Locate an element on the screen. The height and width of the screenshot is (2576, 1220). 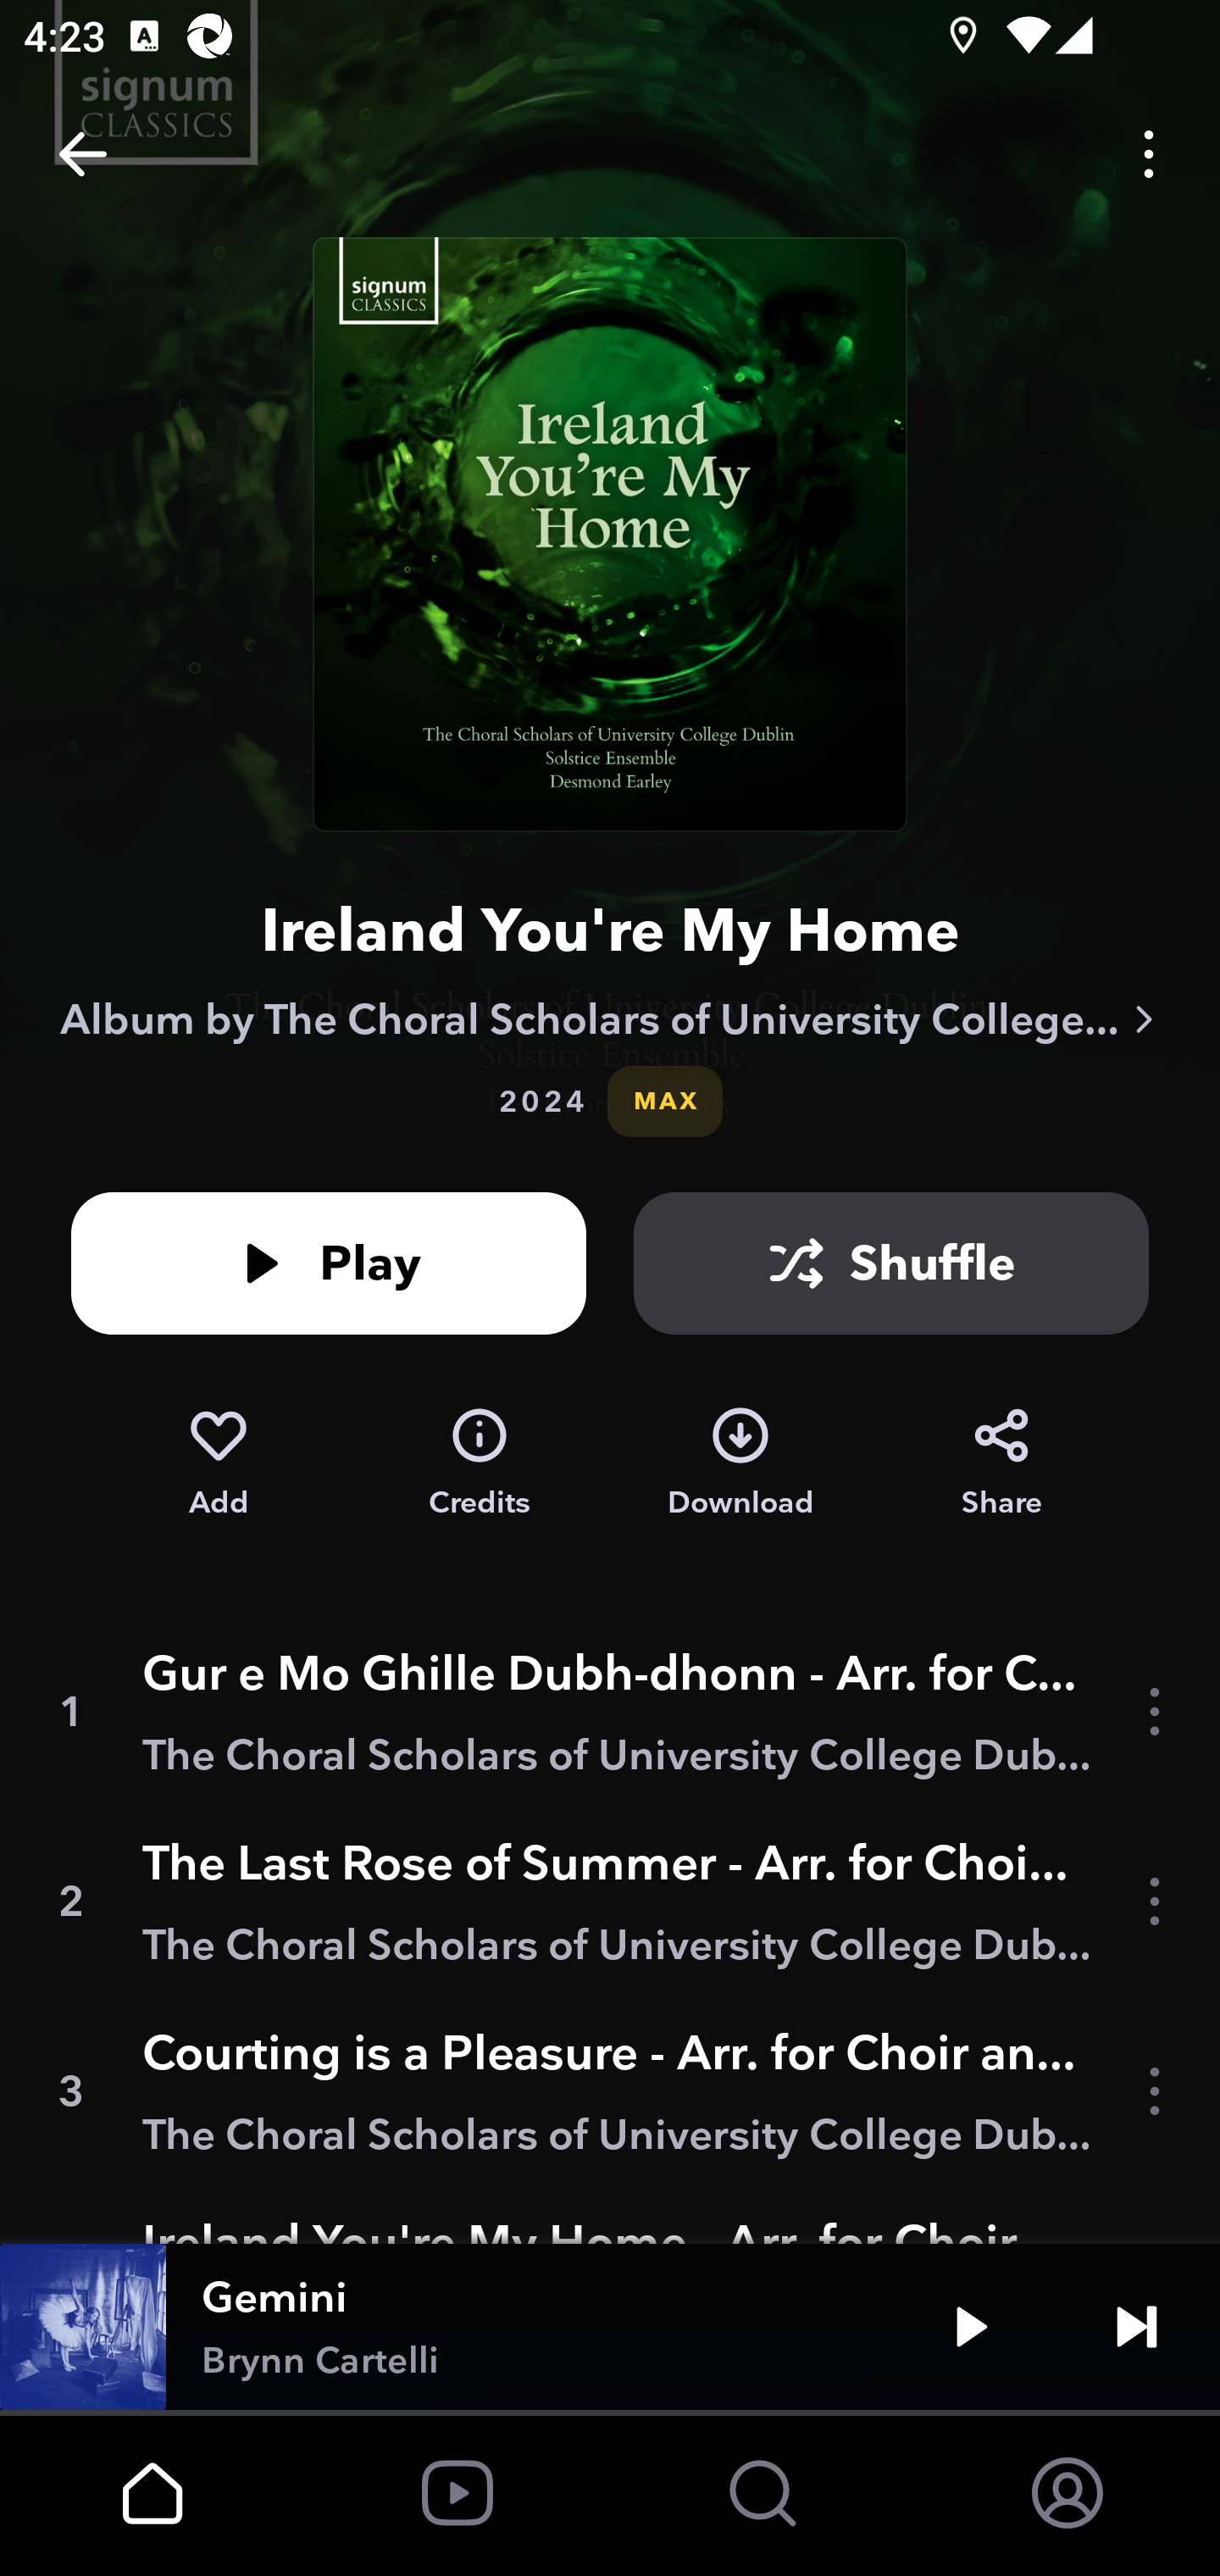
Download is located at coordinates (740, 1463).